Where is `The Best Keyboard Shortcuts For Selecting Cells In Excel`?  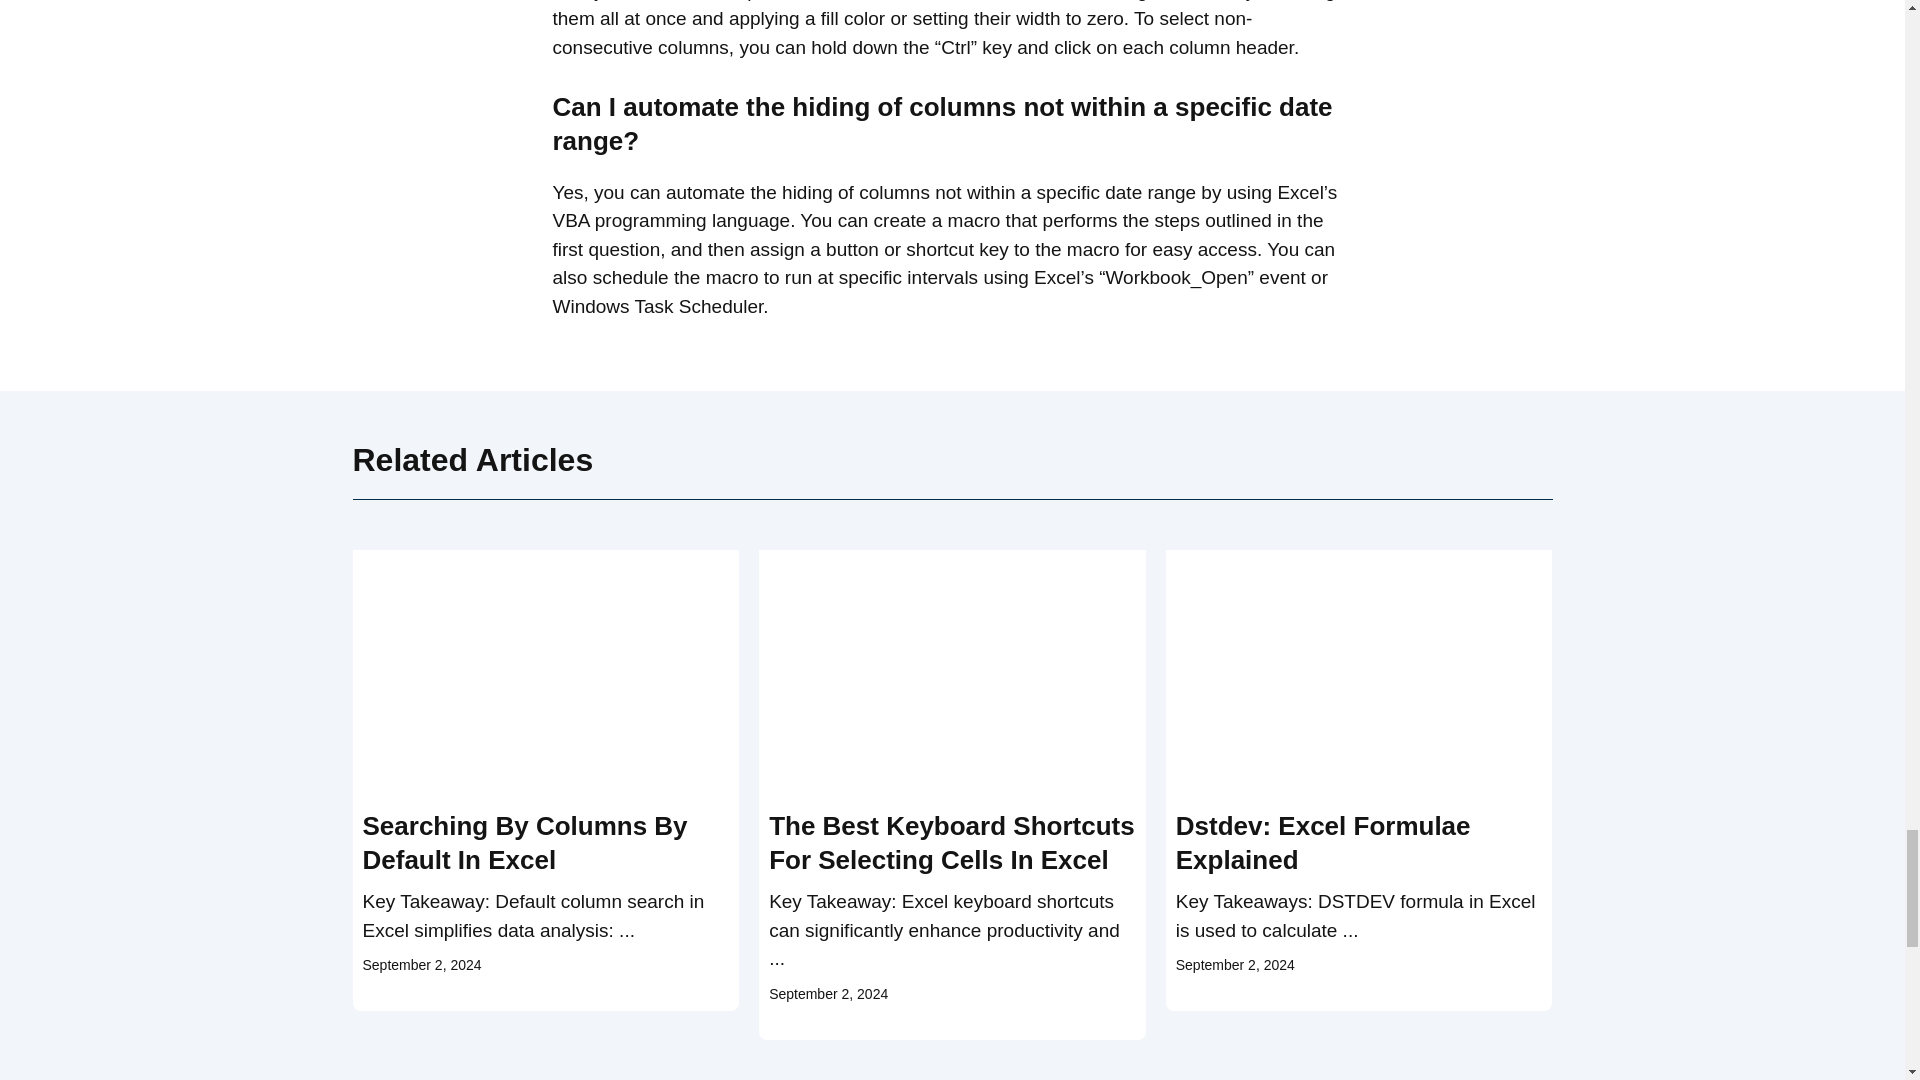
The Best Keyboard Shortcuts For Selecting Cells In Excel is located at coordinates (952, 842).